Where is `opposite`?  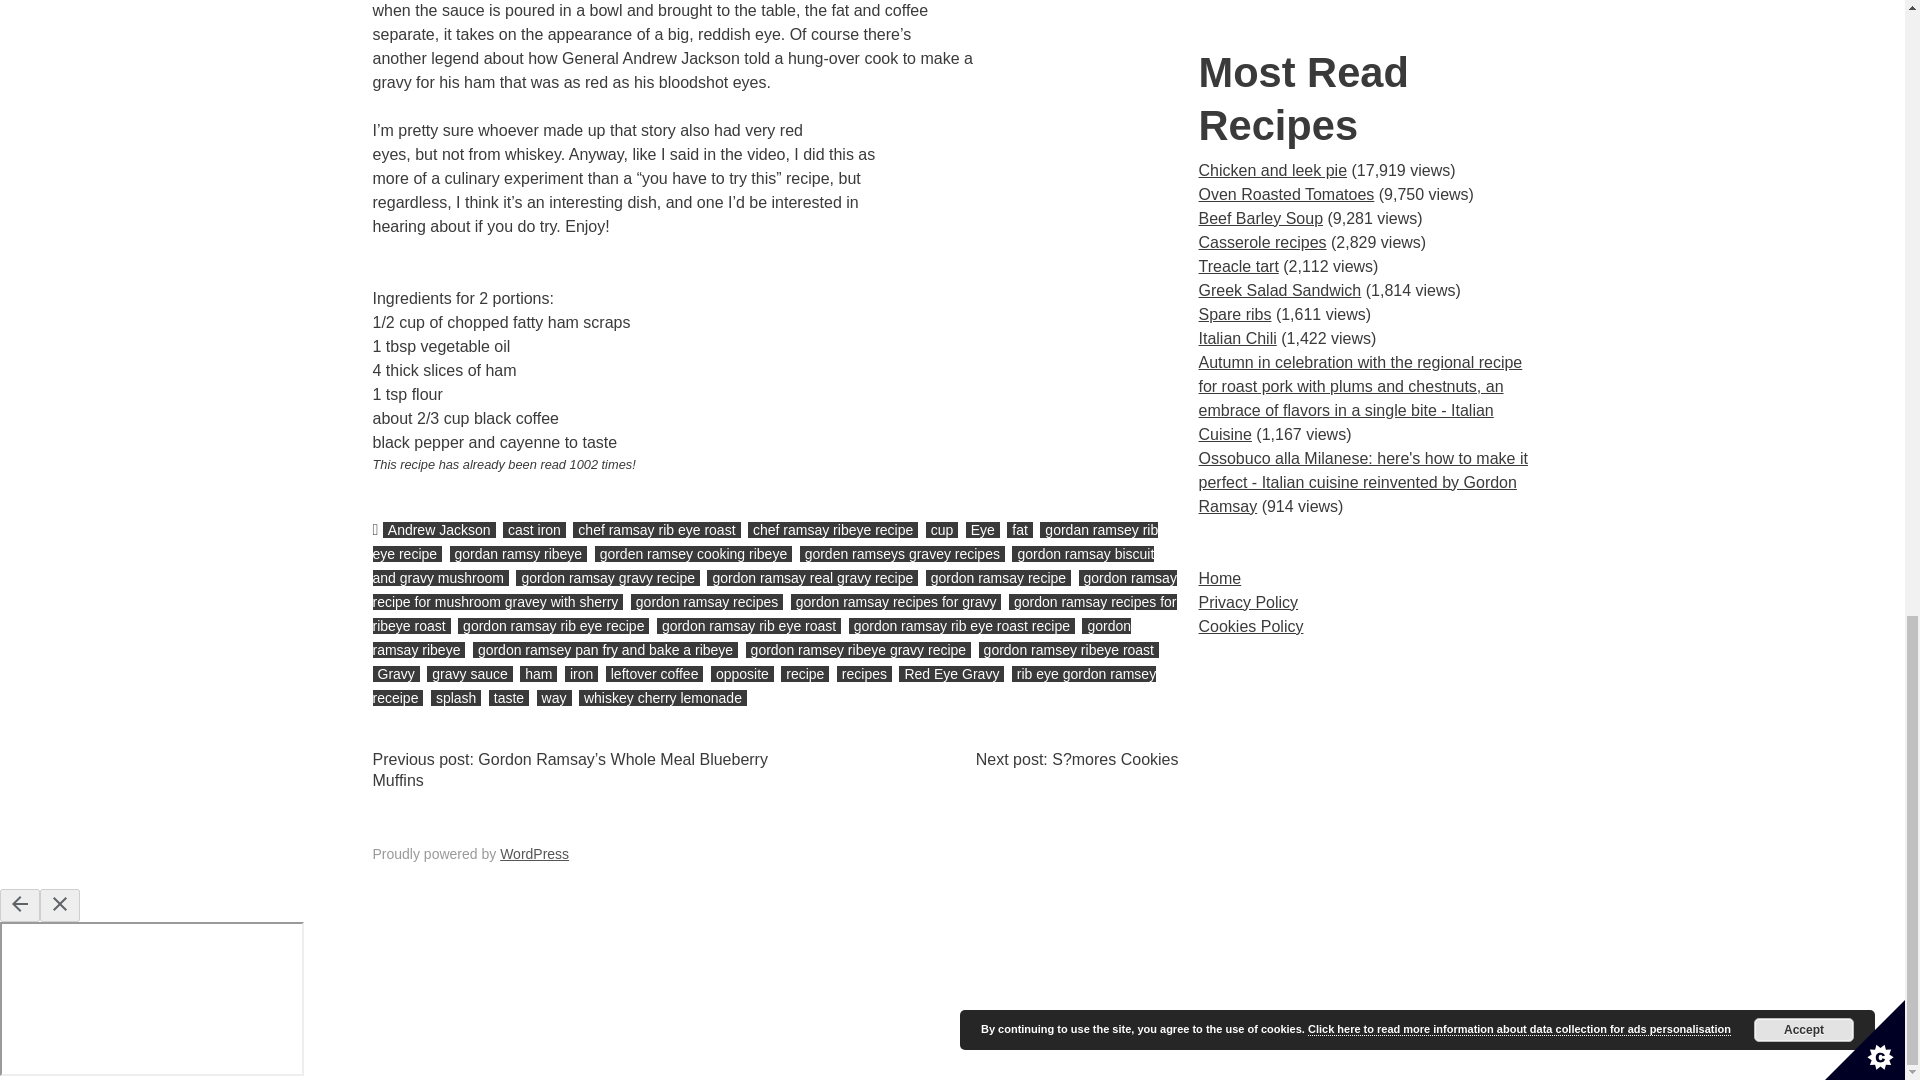
opposite is located at coordinates (742, 674).